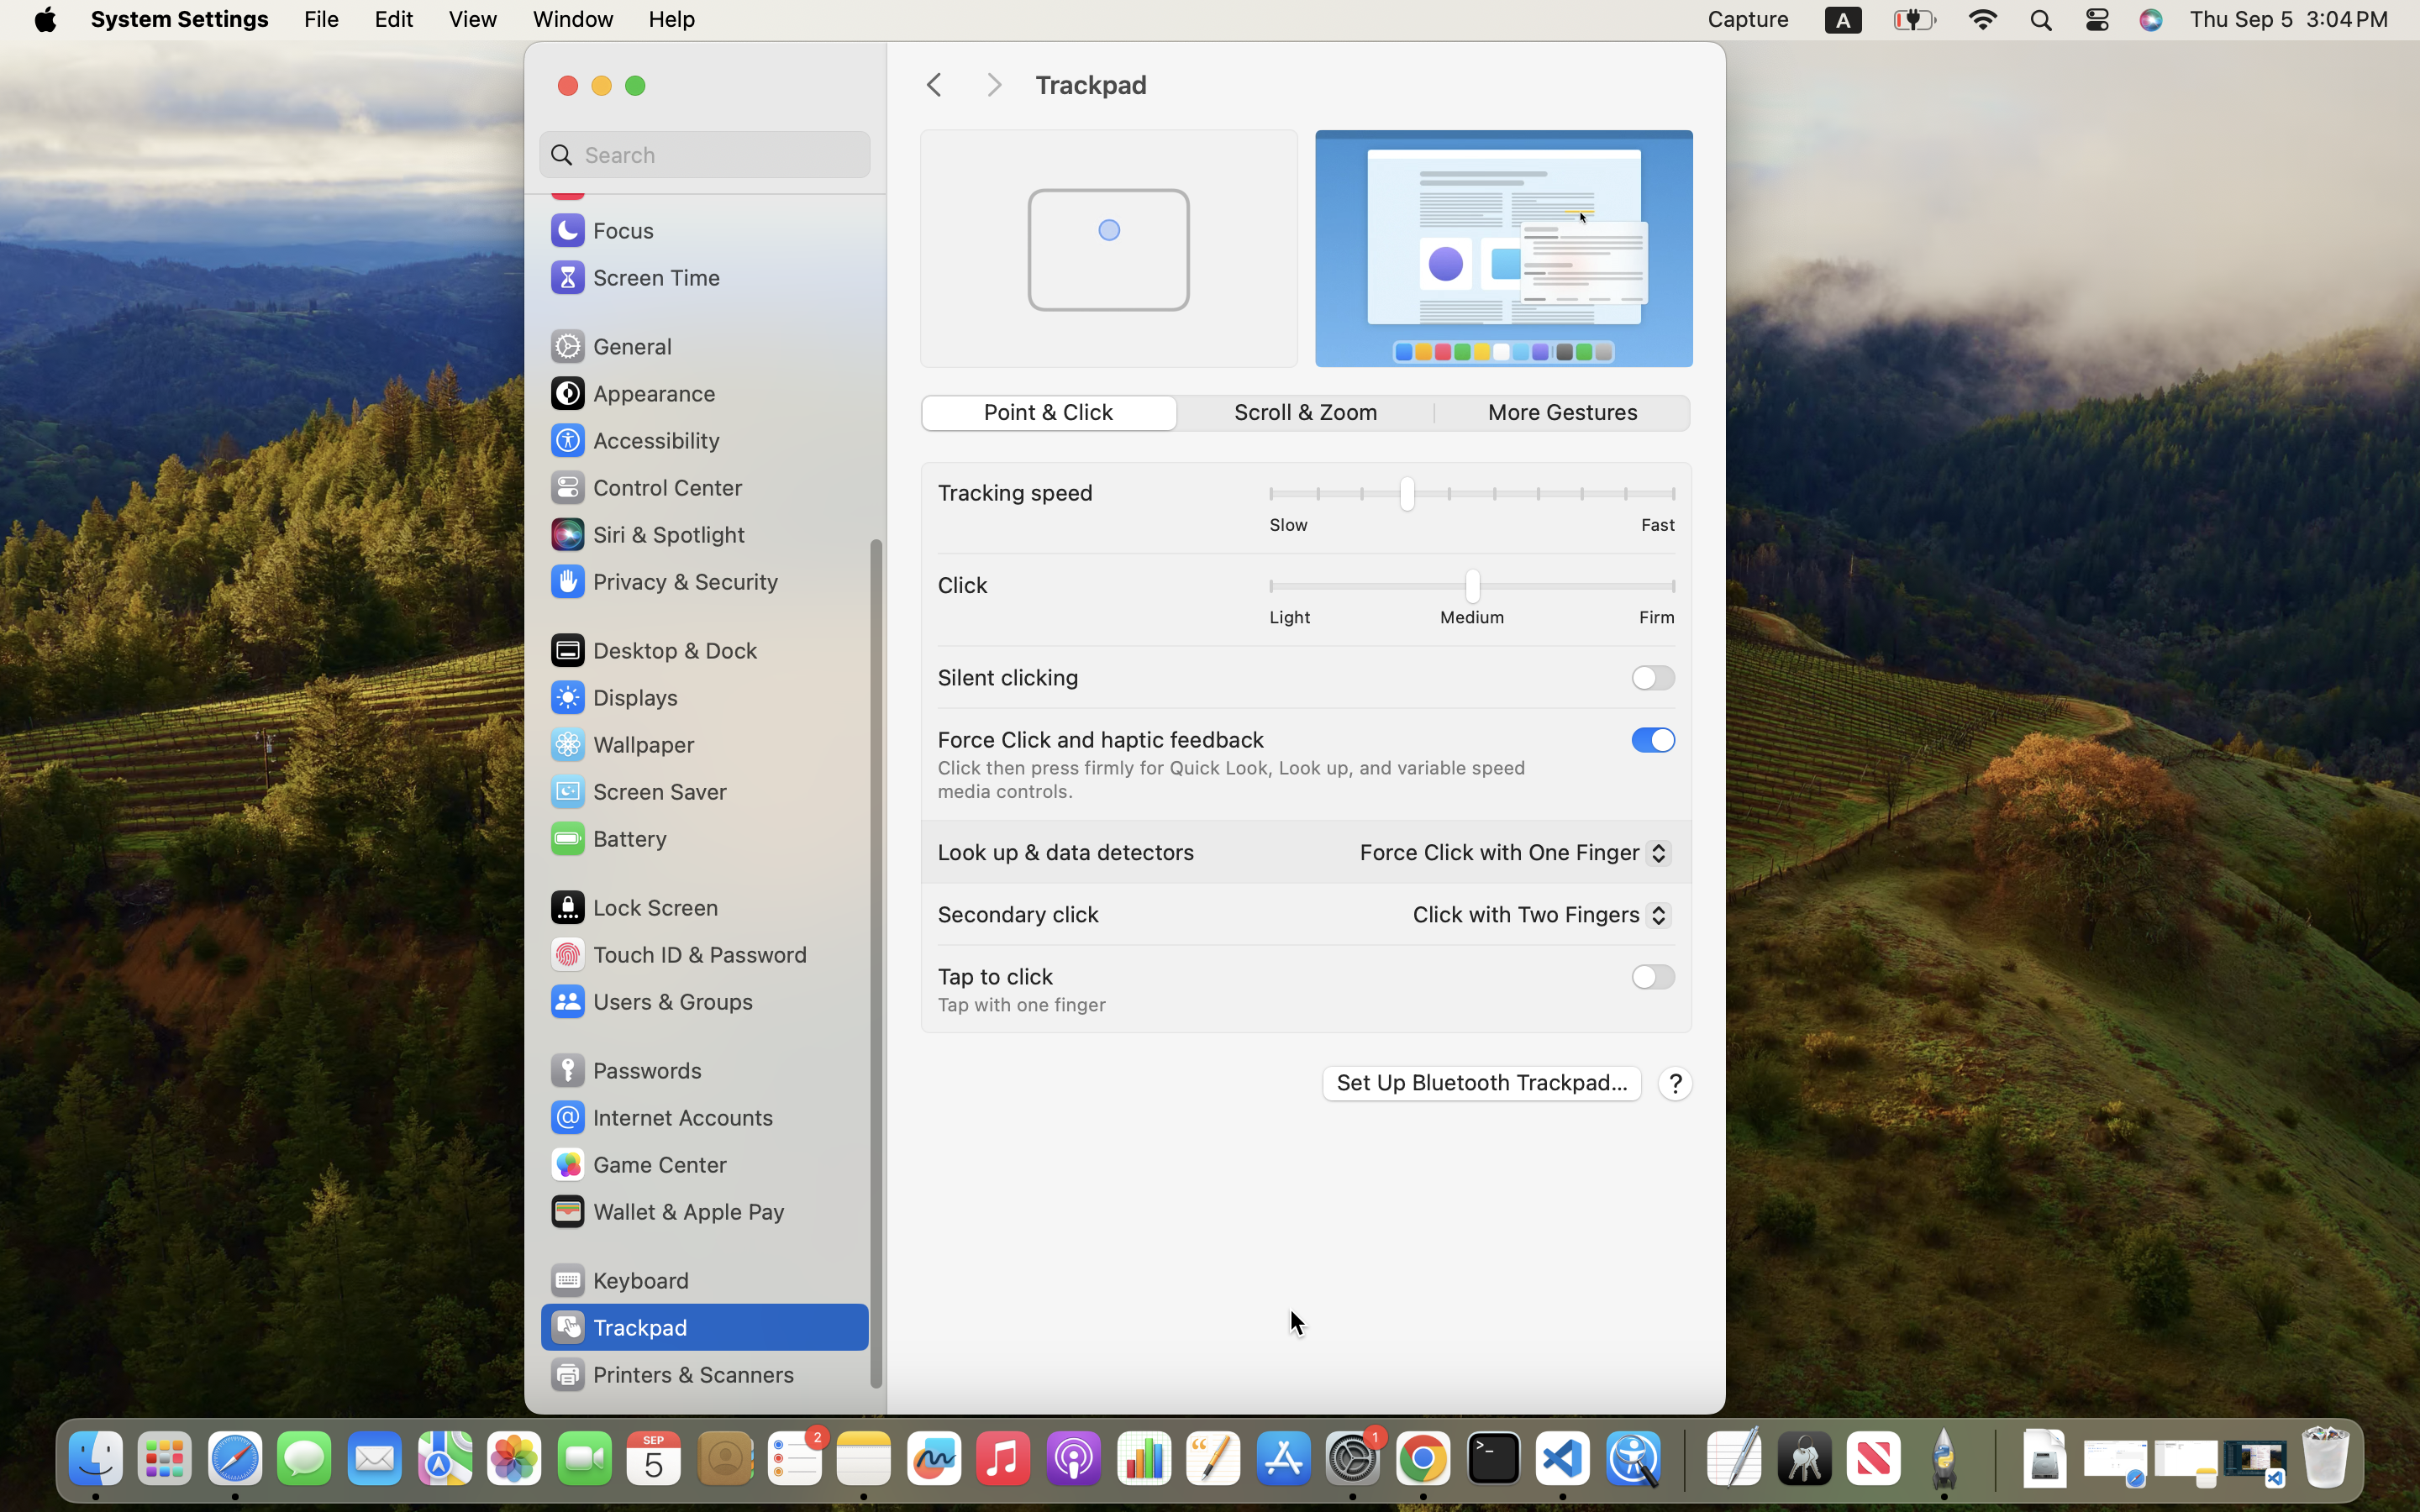 This screenshot has width=2420, height=1512. I want to click on Silent clicking, so click(1008, 677).